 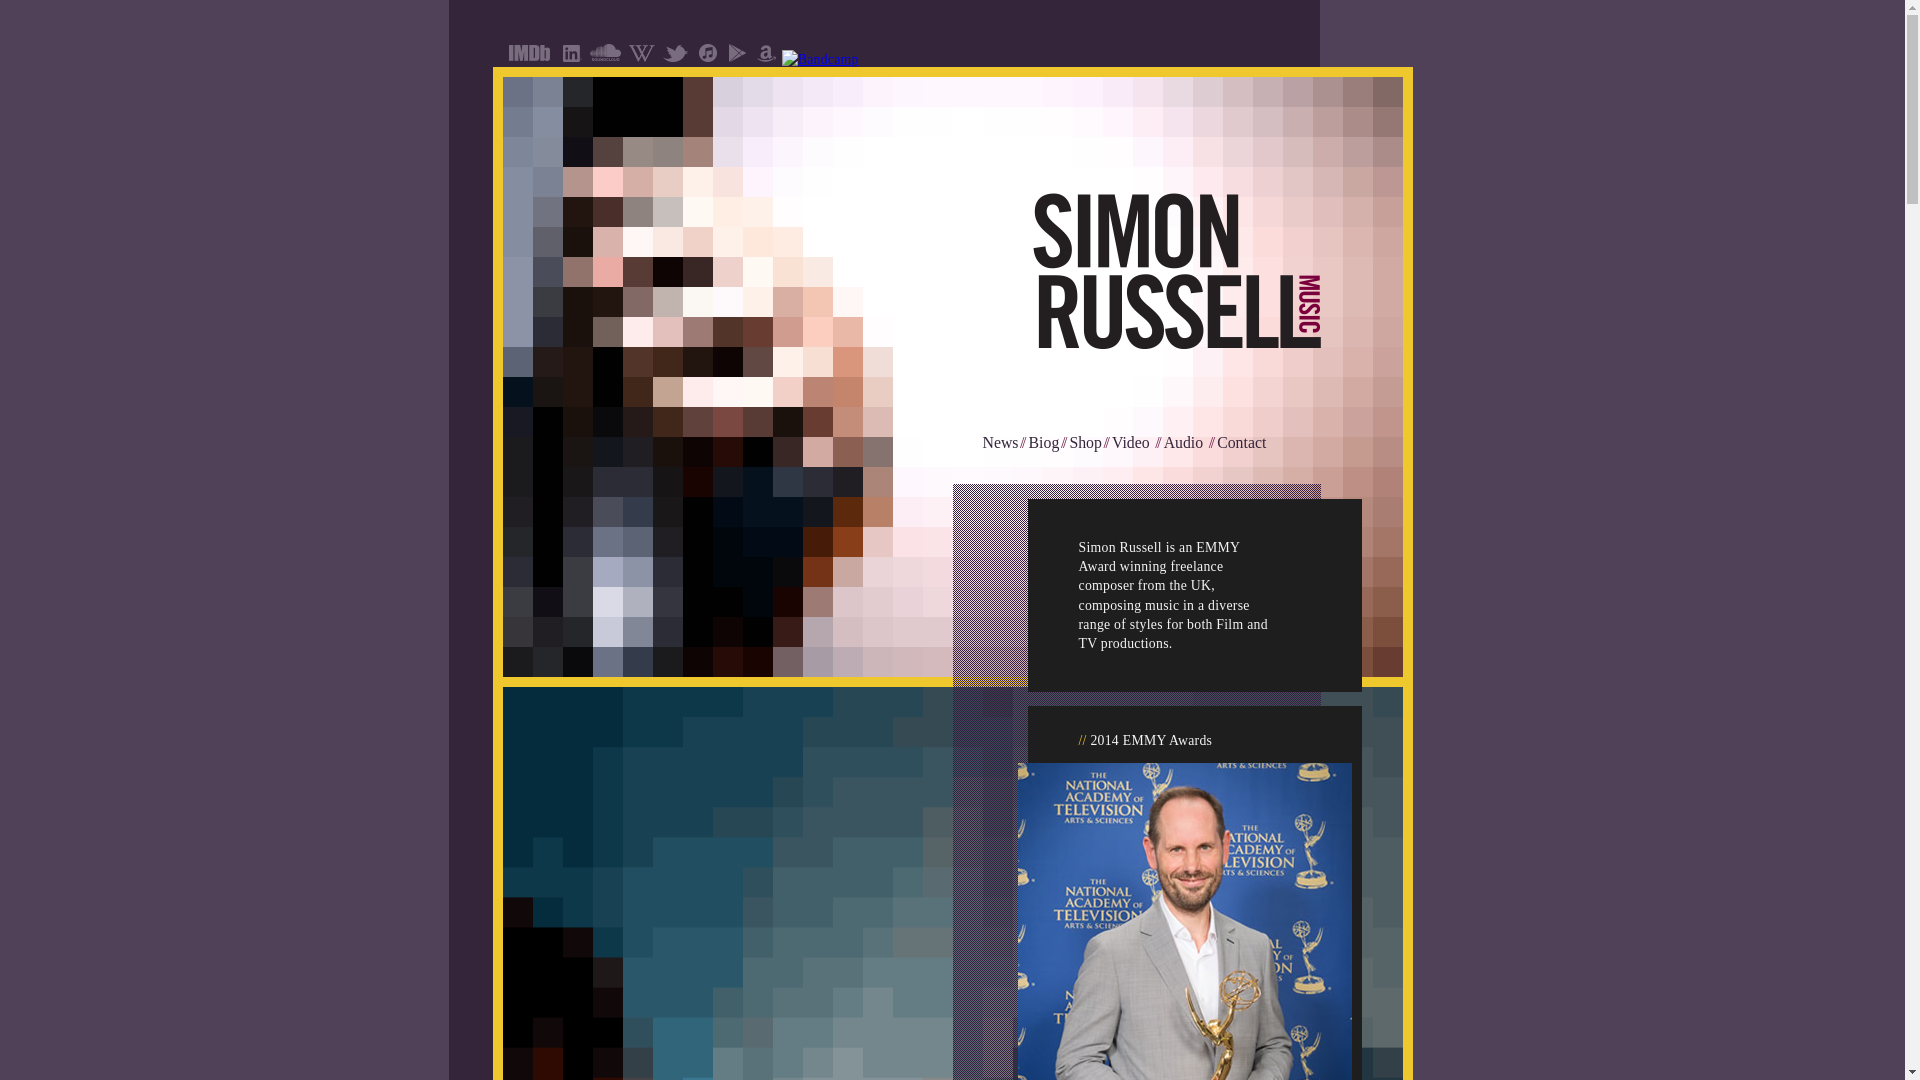 What do you see at coordinates (707, 58) in the screenshot?
I see `Simon Russell Original Soundtracks from the iTunes Store` at bounding box center [707, 58].